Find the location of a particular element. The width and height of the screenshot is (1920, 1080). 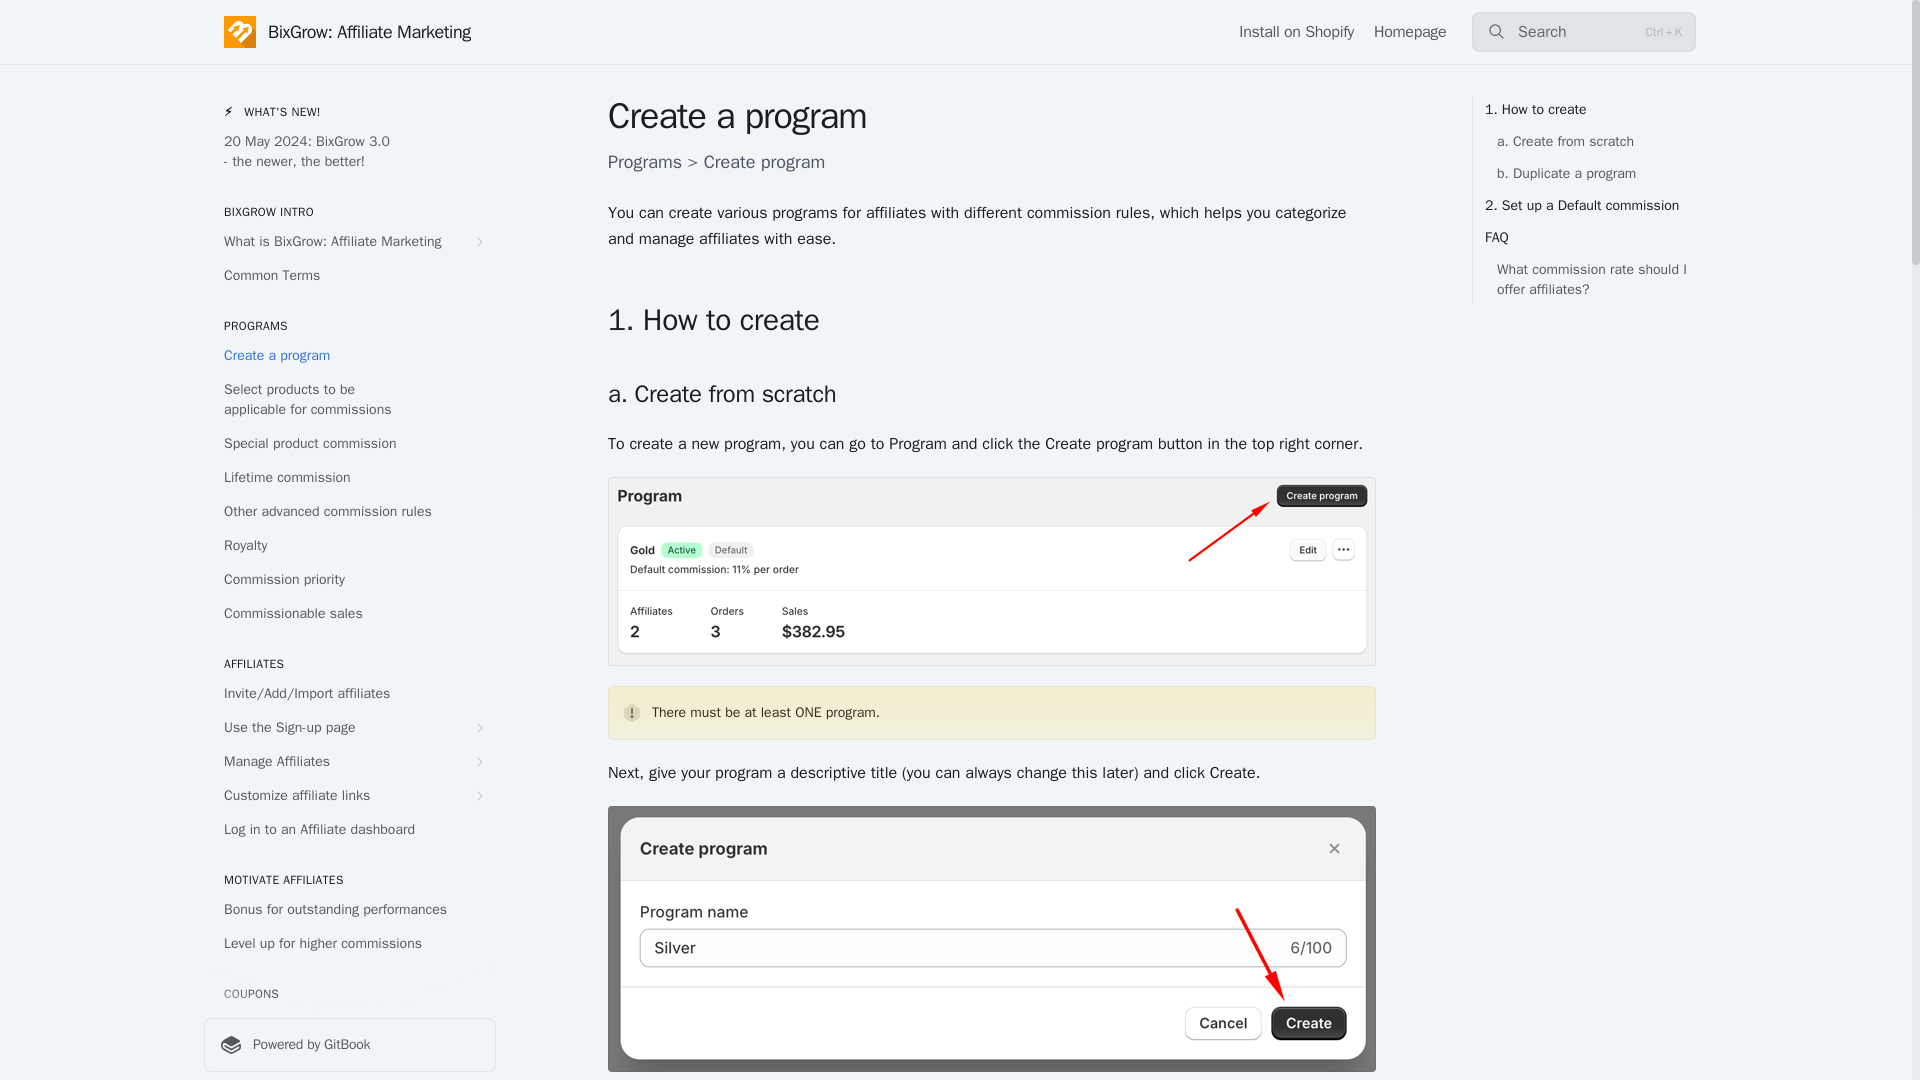

Commissionable sales is located at coordinates (349, 614).